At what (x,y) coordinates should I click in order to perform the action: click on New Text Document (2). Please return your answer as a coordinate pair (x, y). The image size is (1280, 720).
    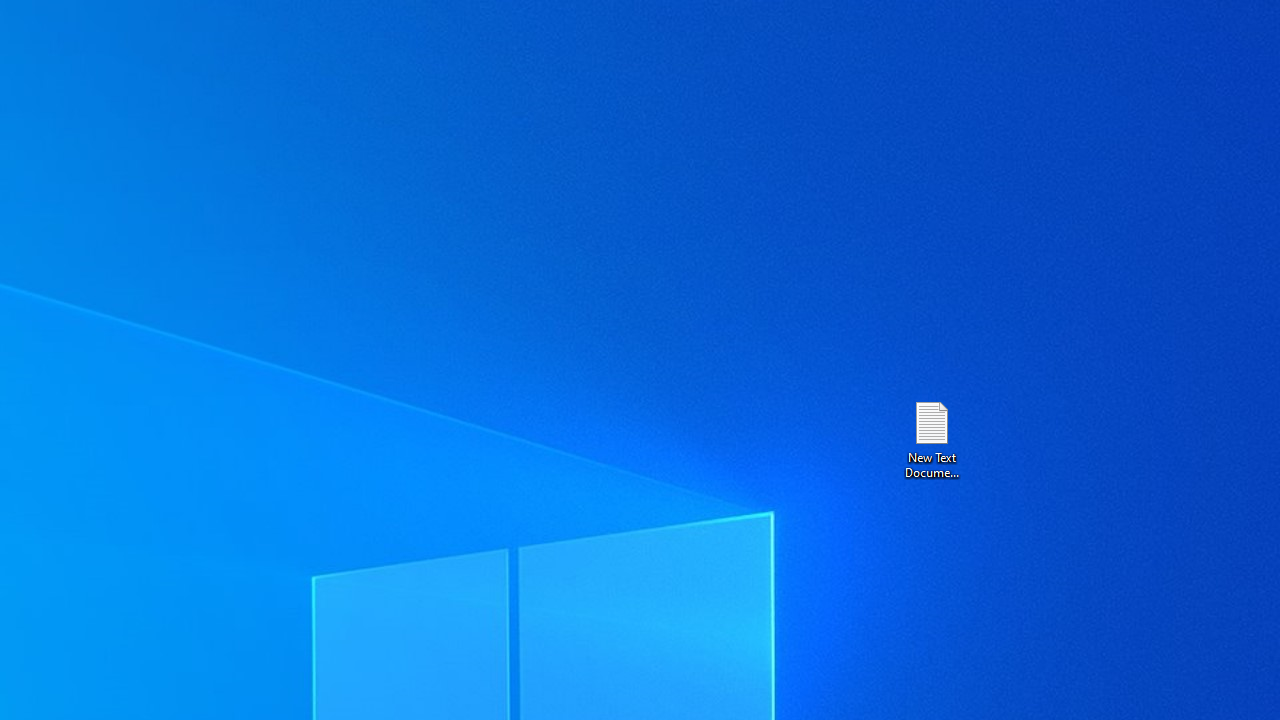
    Looking at the image, I should click on (931, 438).